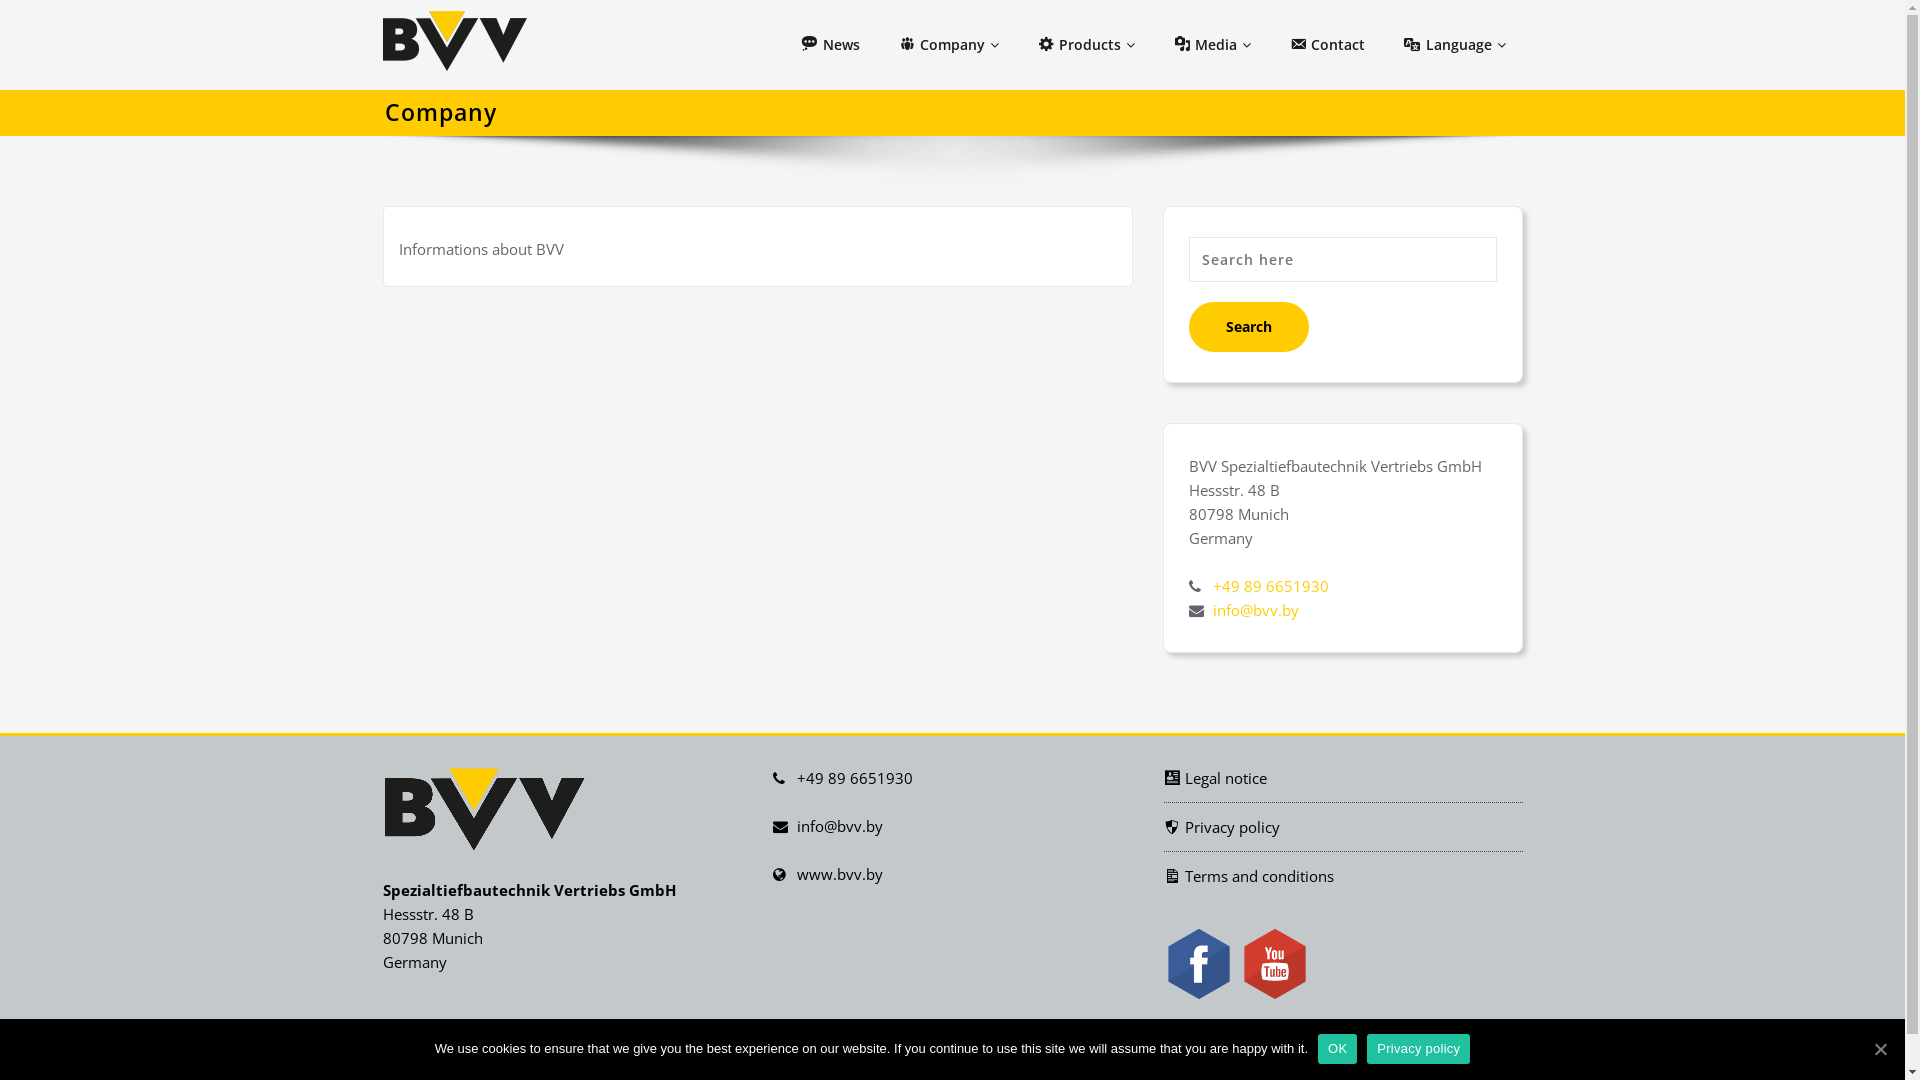 This screenshot has height=1080, width=1920. I want to click on Legal notice, so click(1214, 778).